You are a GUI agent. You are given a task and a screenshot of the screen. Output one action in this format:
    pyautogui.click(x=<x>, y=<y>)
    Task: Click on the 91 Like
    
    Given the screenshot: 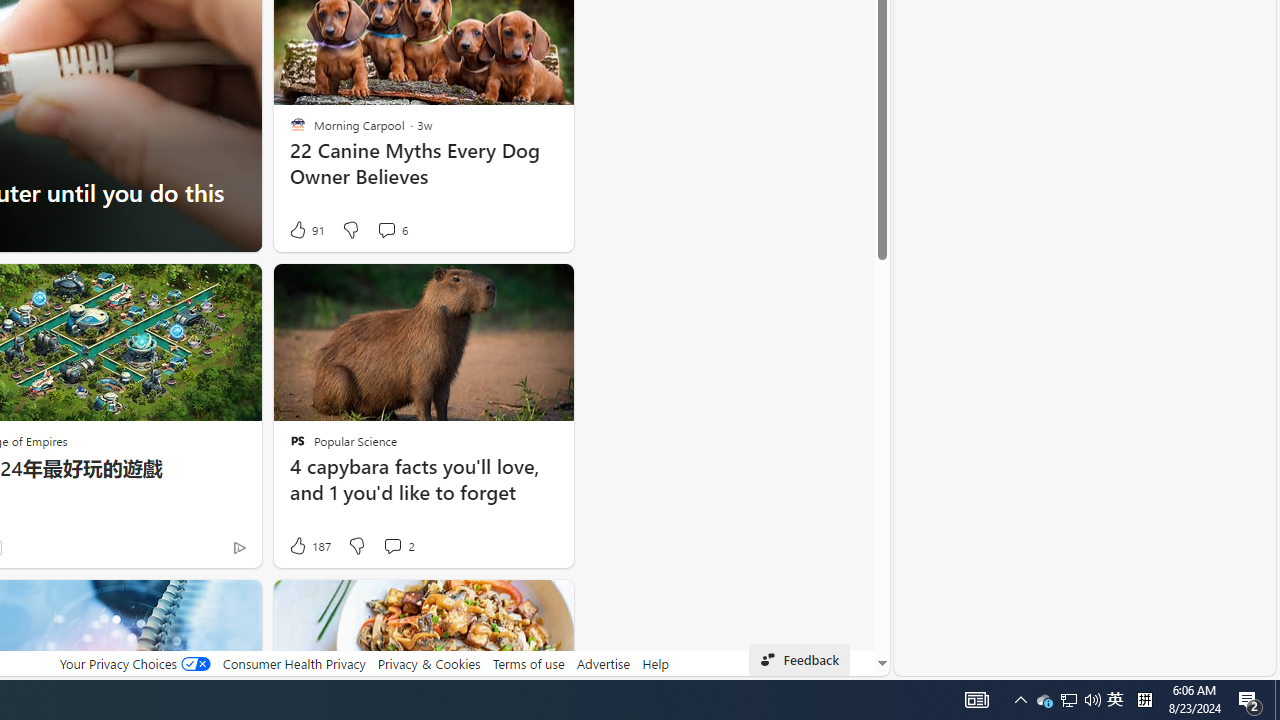 What is the action you would take?
    pyautogui.click(x=306, y=230)
    